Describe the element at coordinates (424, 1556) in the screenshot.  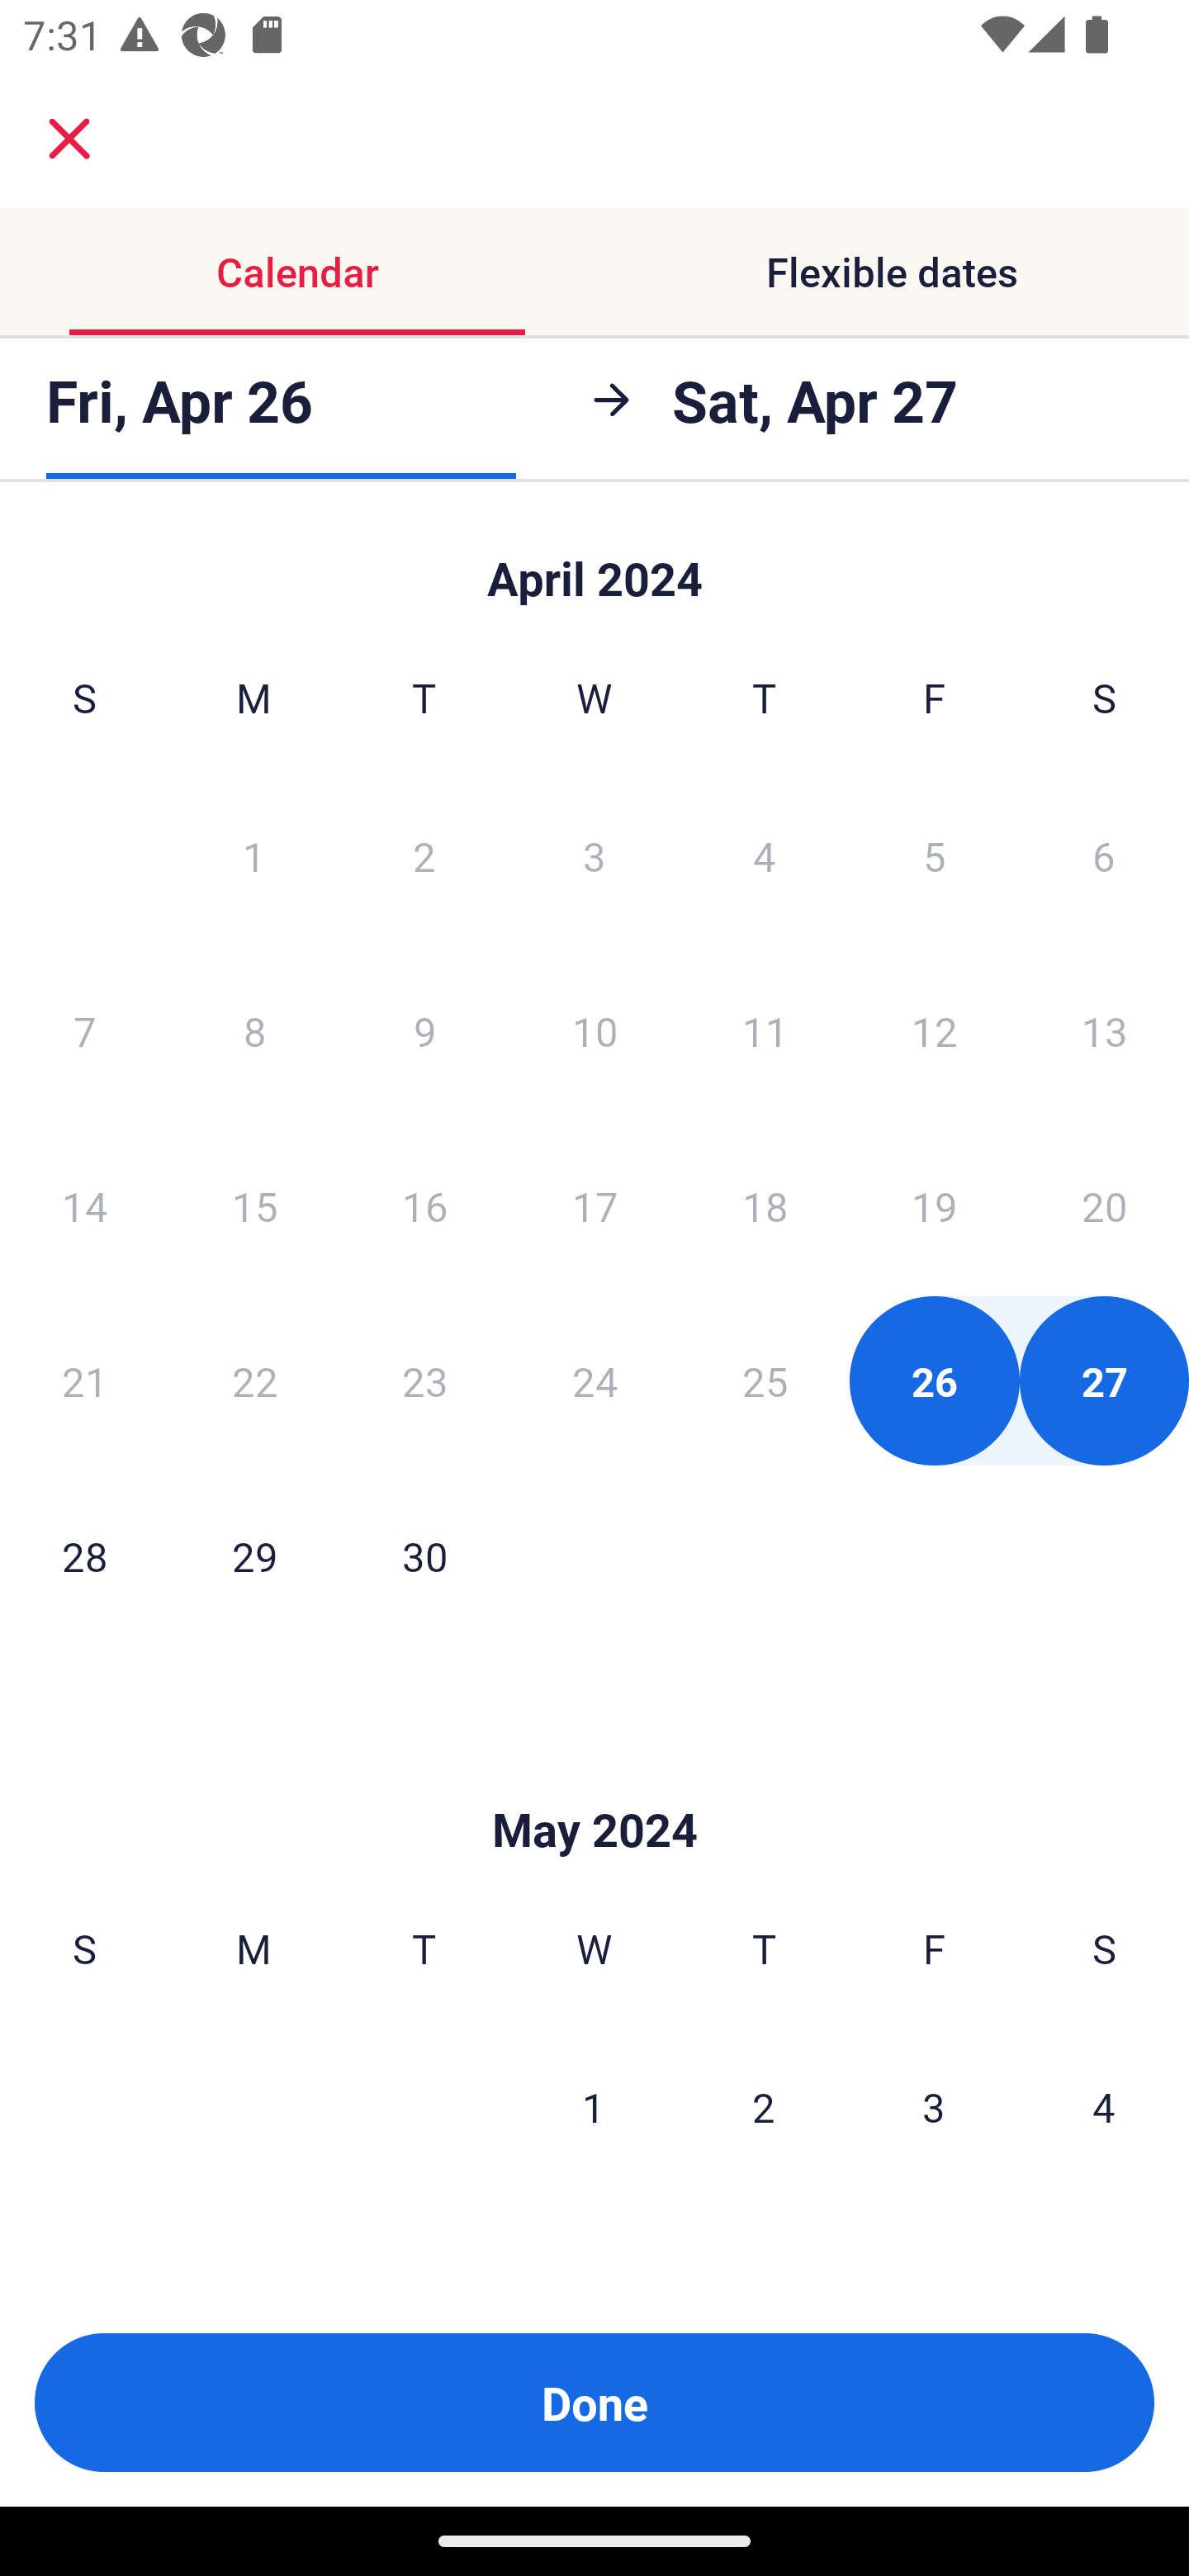
I see `30 Tuesday, April 30, 2024` at that location.